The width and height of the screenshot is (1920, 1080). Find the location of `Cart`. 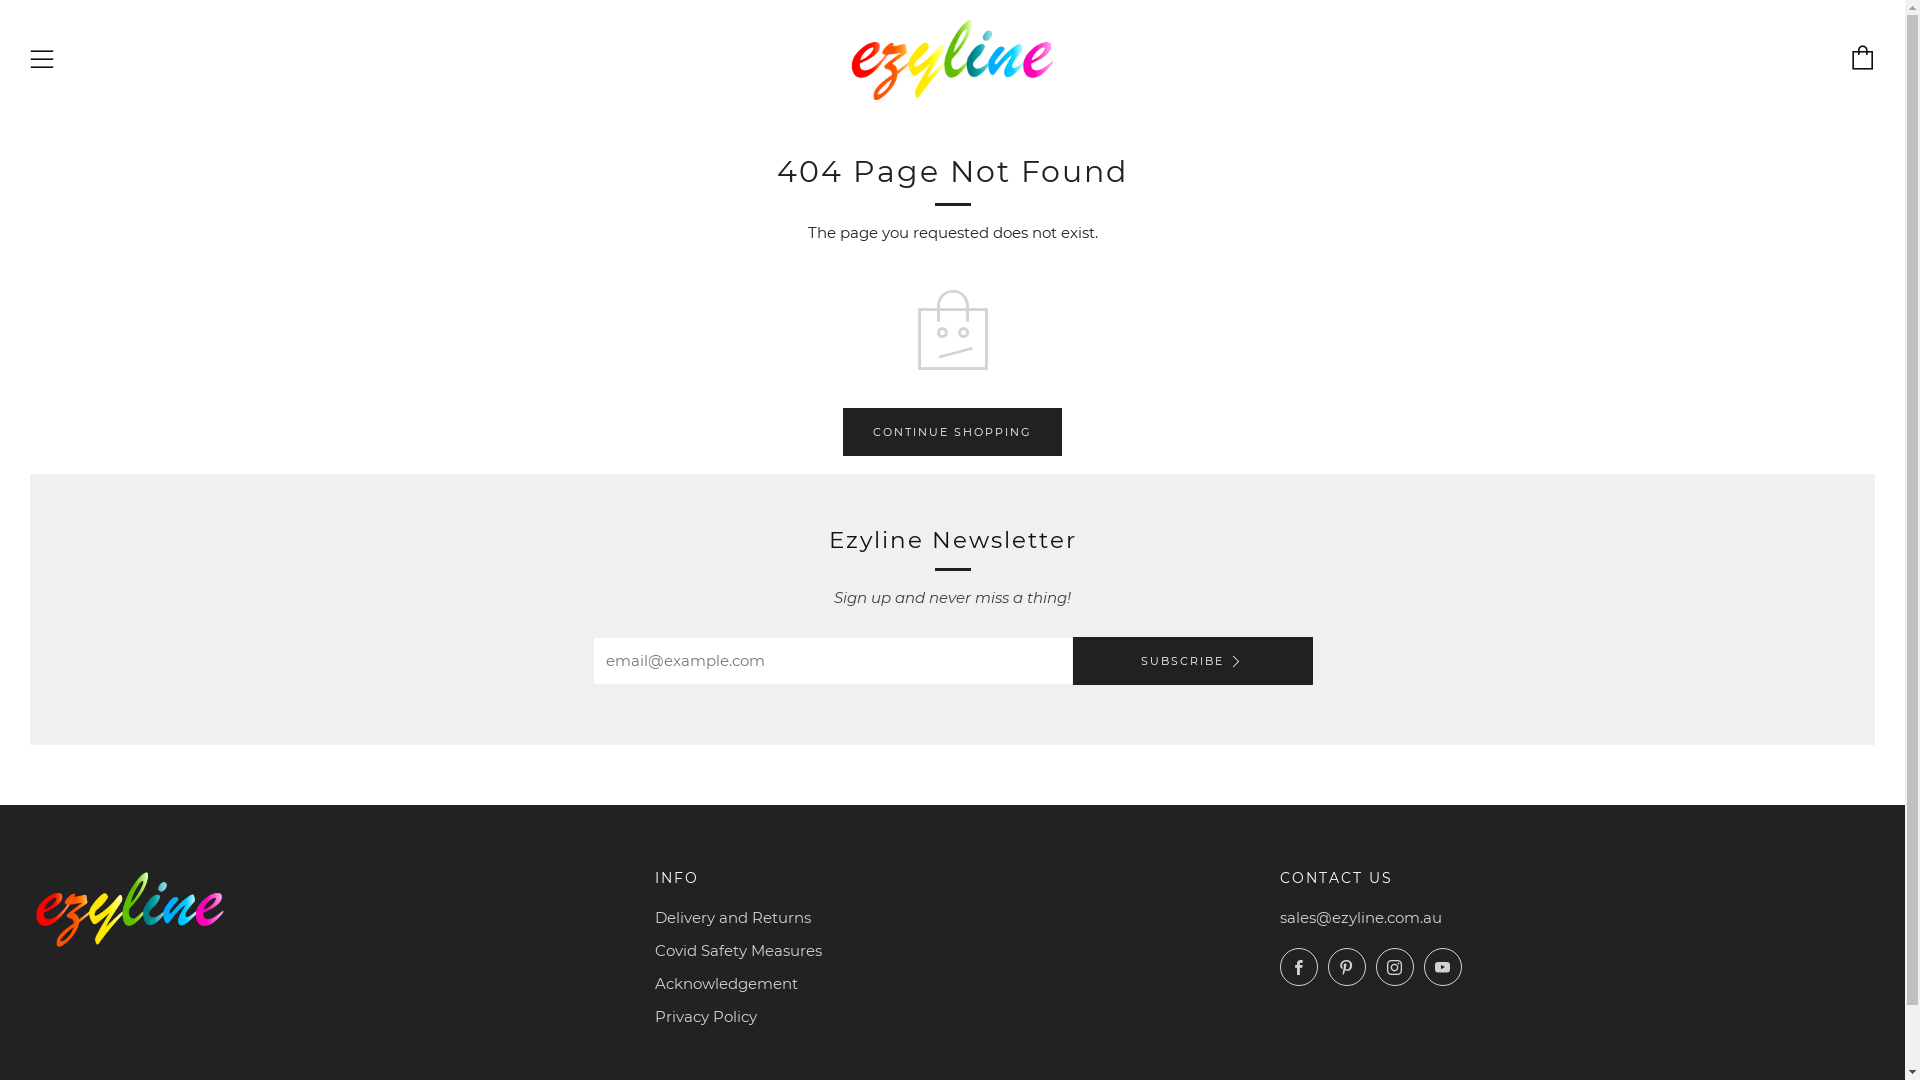

Cart is located at coordinates (1863, 58).